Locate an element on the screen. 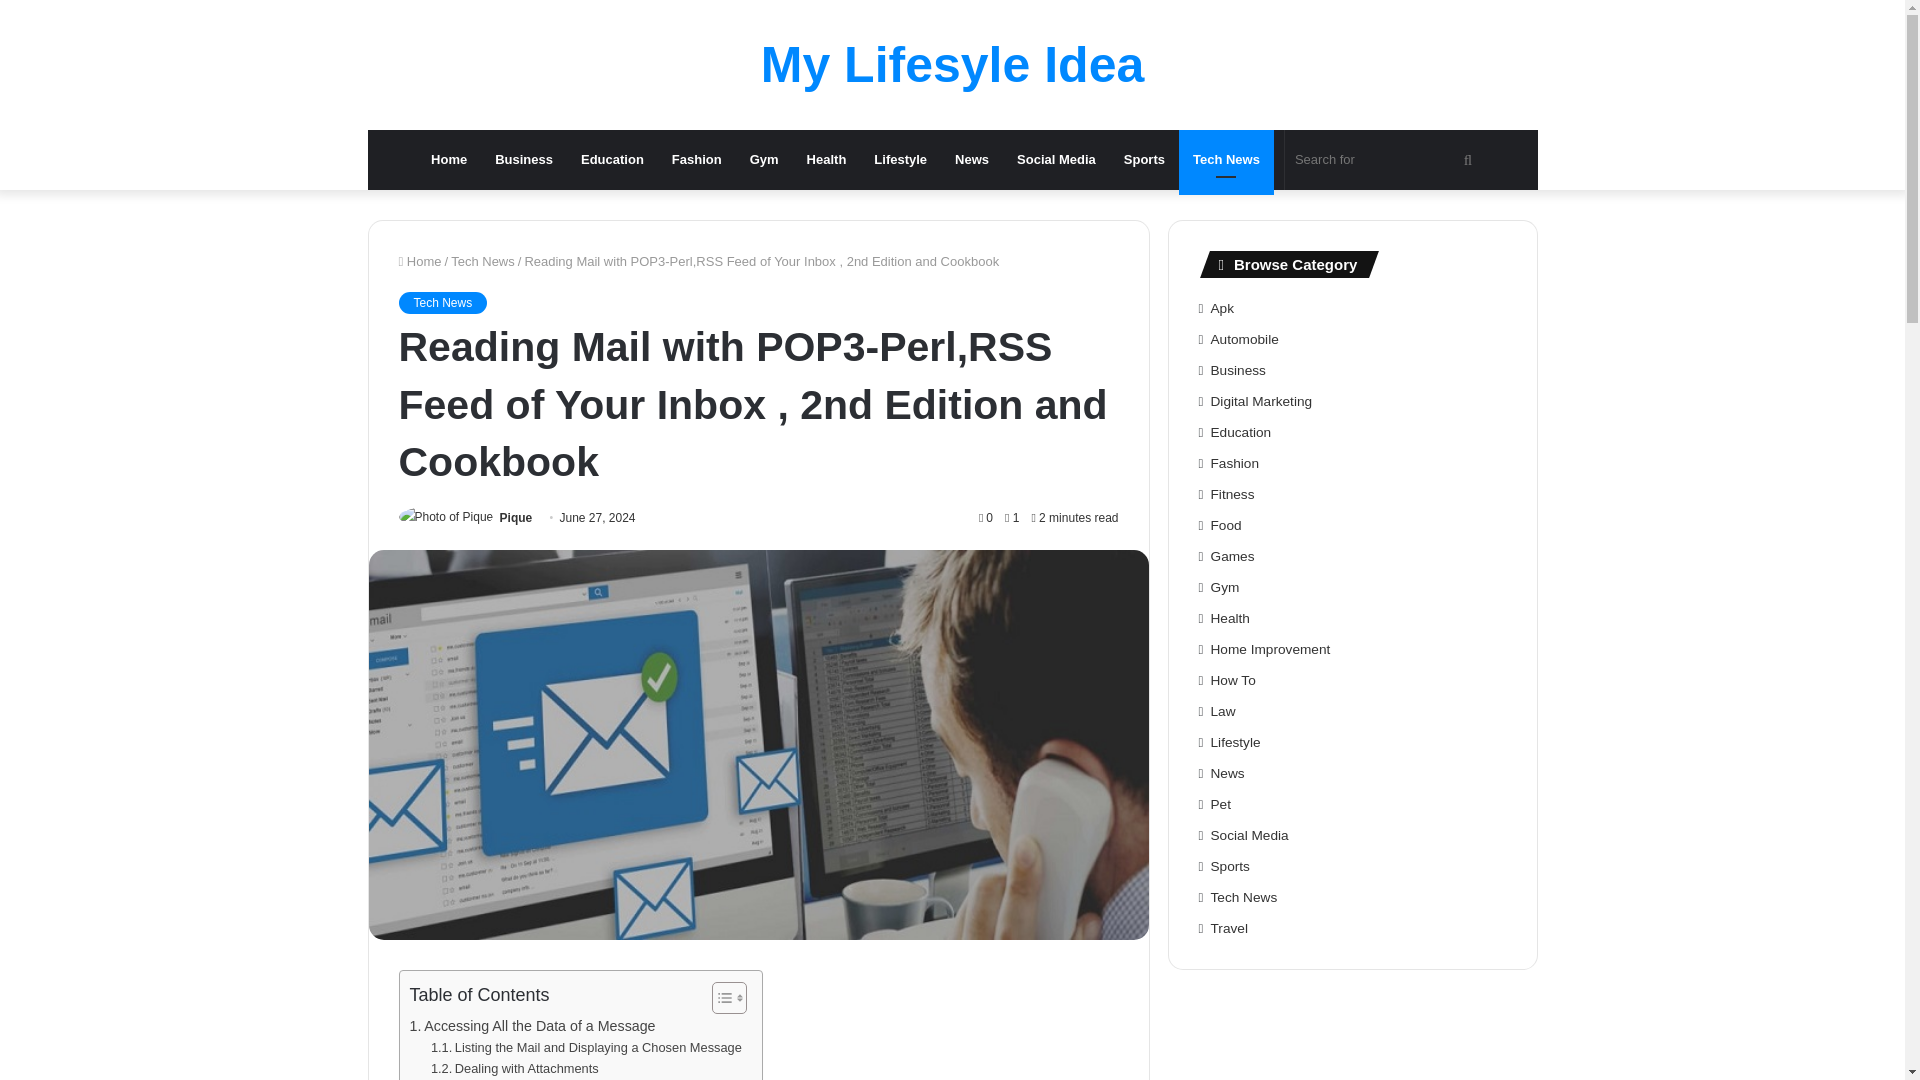  Search for is located at coordinates (1386, 160).